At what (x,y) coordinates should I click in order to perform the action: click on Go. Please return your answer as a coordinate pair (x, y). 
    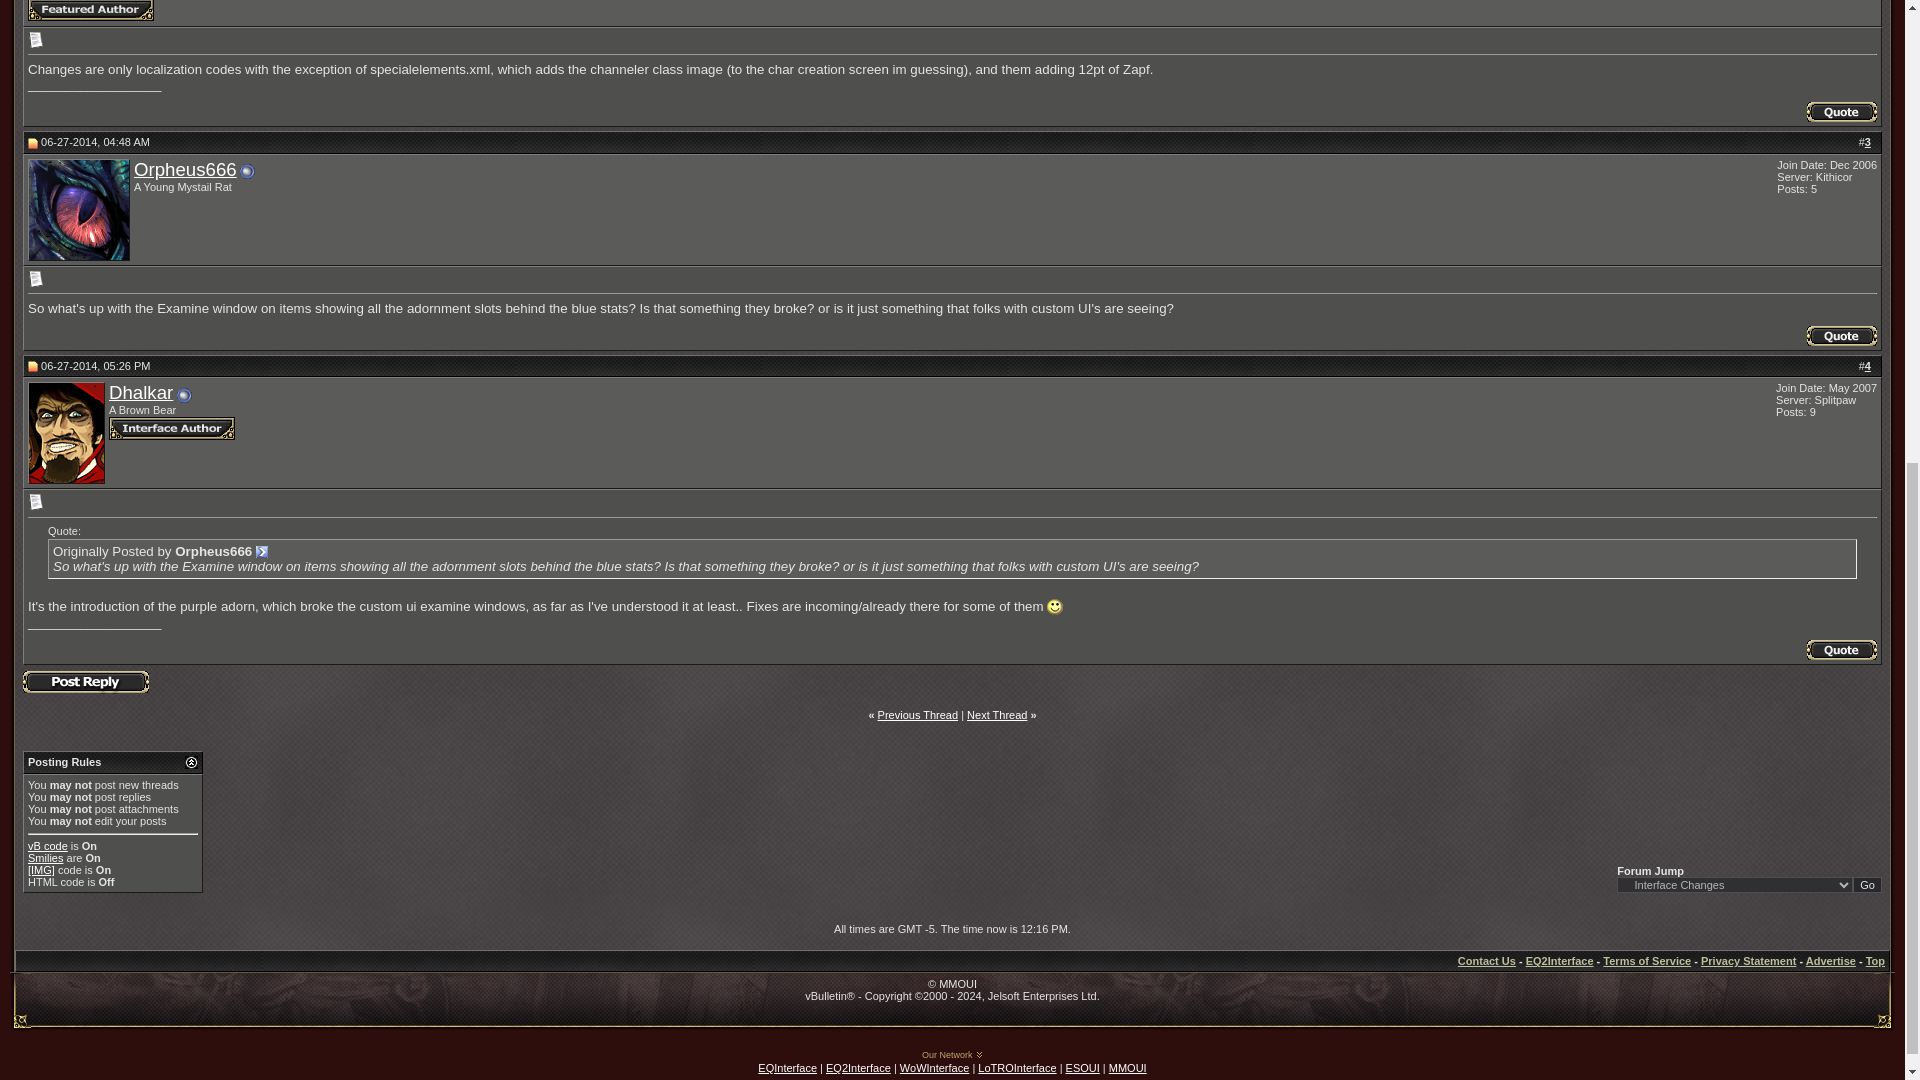
    Looking at the image, I should click on (1866, 884).